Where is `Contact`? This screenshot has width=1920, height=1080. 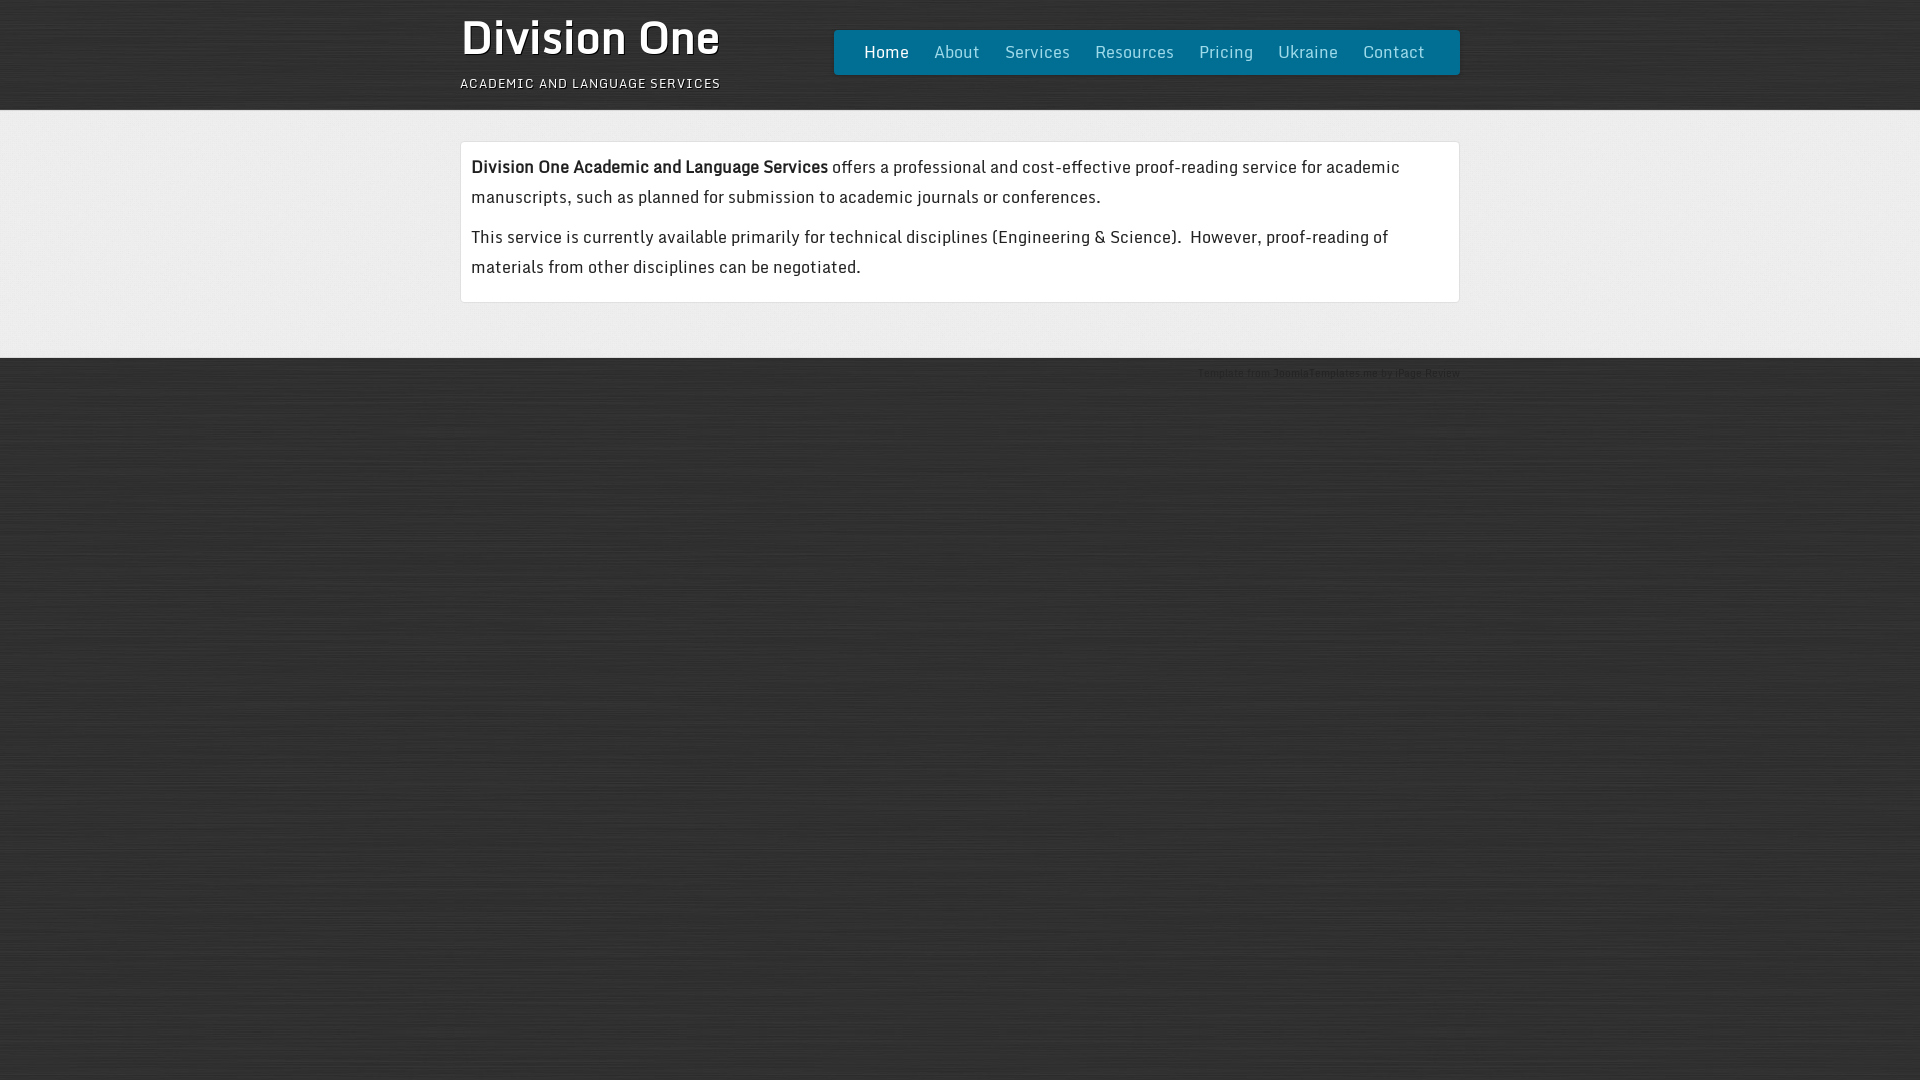 Contact is located at coordinates (1394, 52).